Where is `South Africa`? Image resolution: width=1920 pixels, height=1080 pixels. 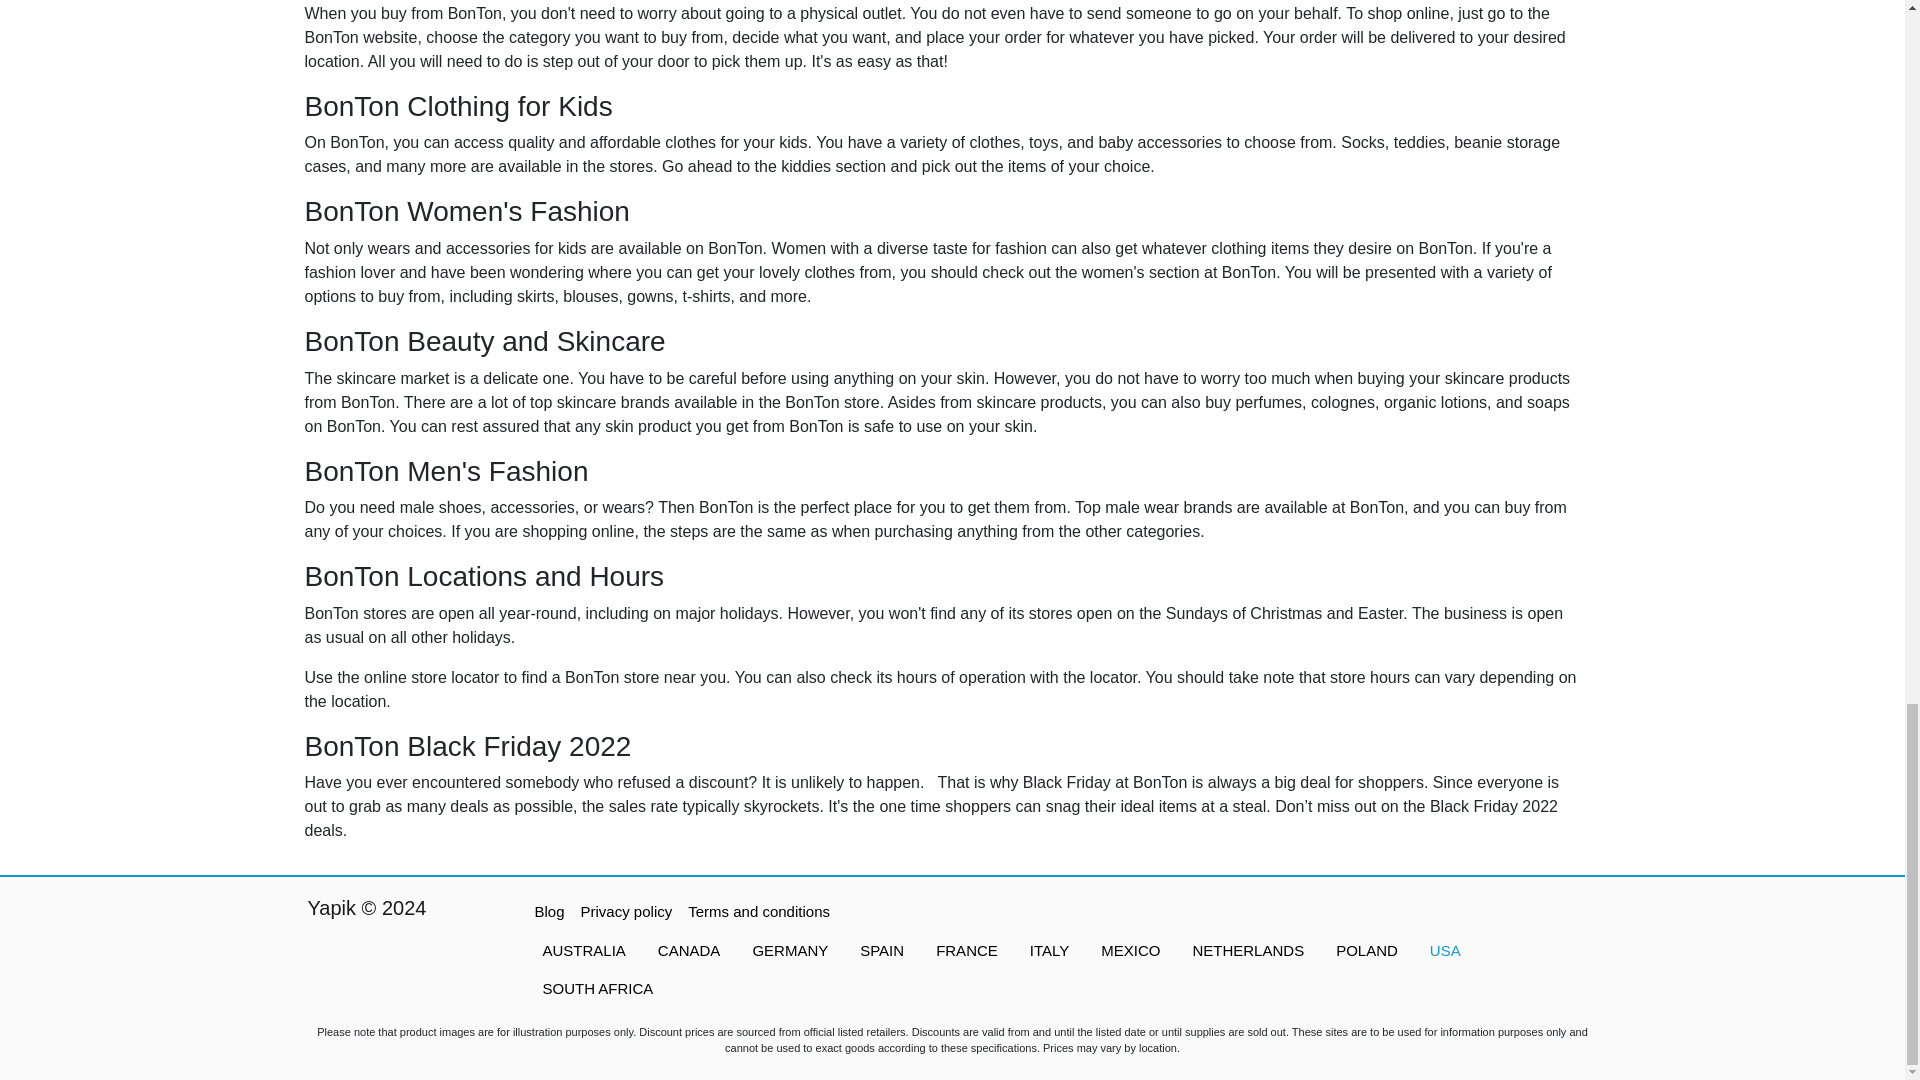
South Africa is located at coordinates (597, 988).